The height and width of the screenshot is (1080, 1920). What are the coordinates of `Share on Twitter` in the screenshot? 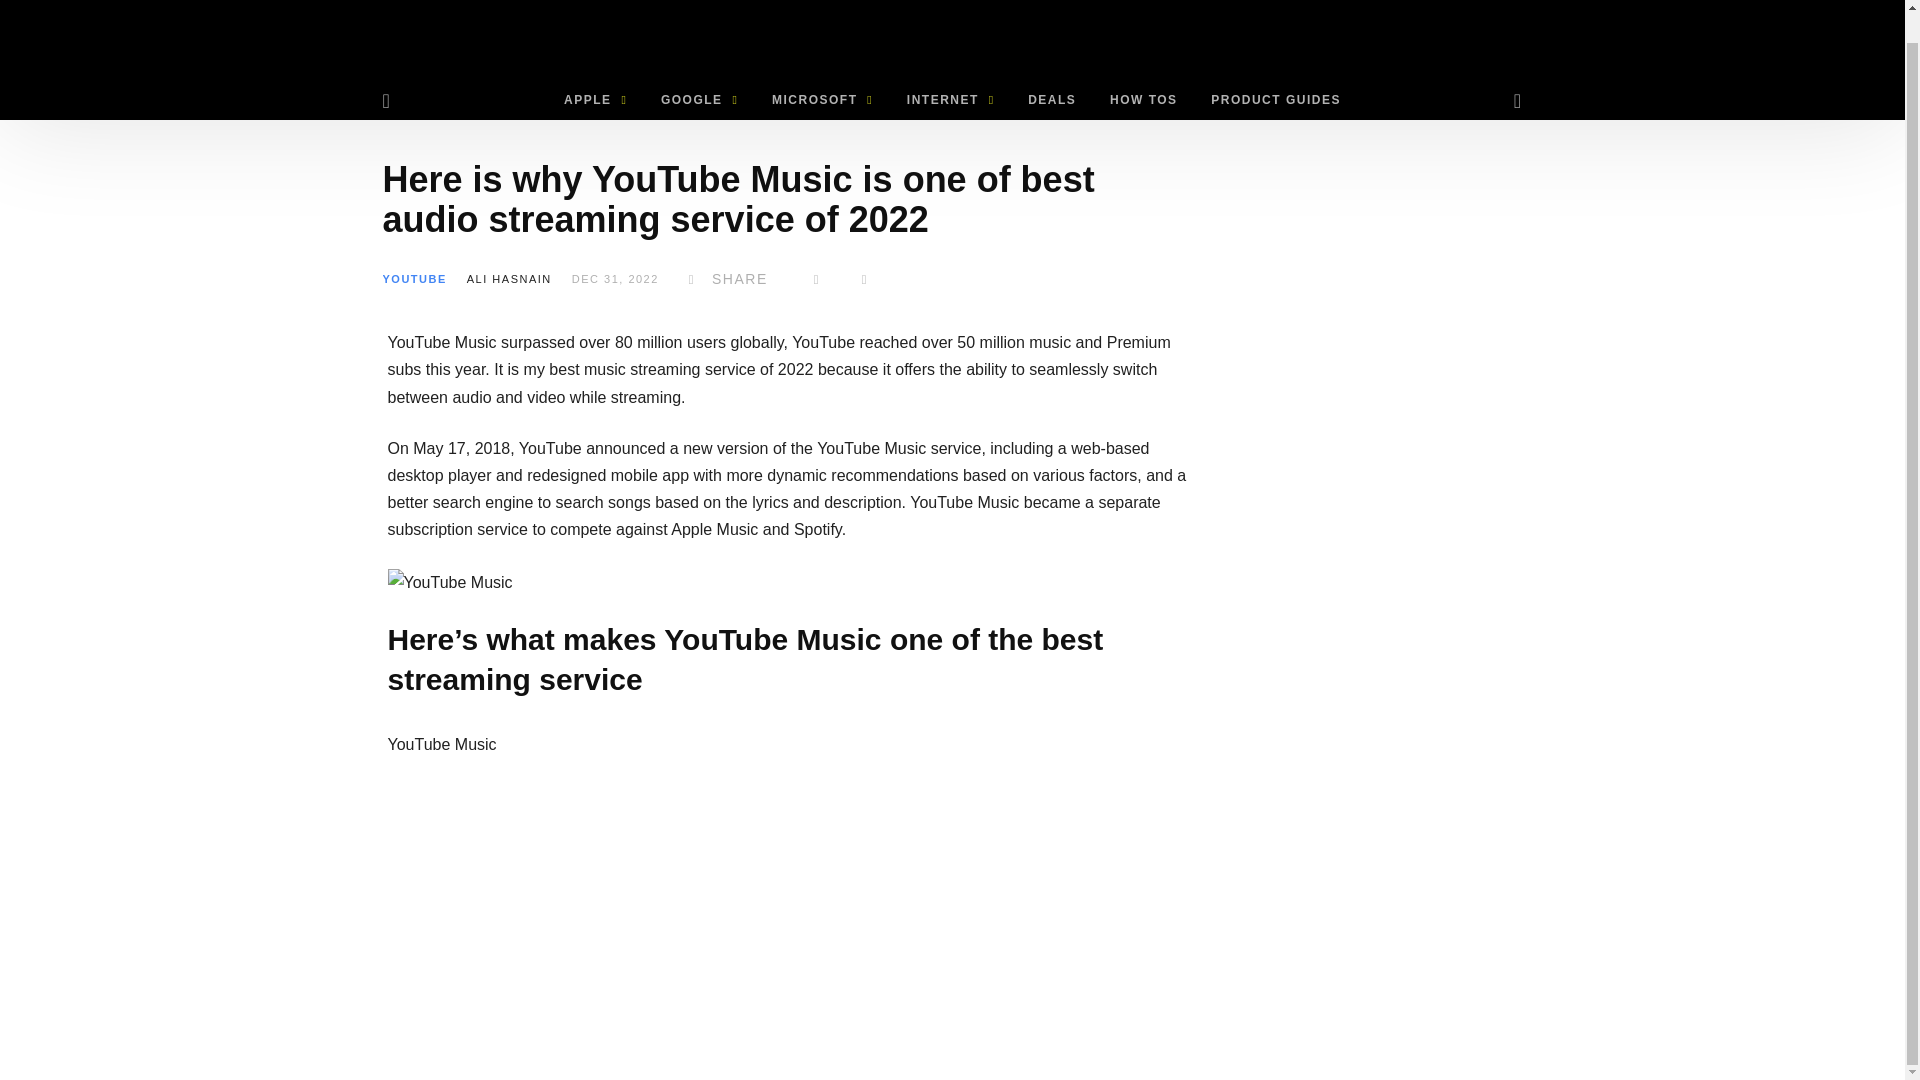 It's located at (816, 279).